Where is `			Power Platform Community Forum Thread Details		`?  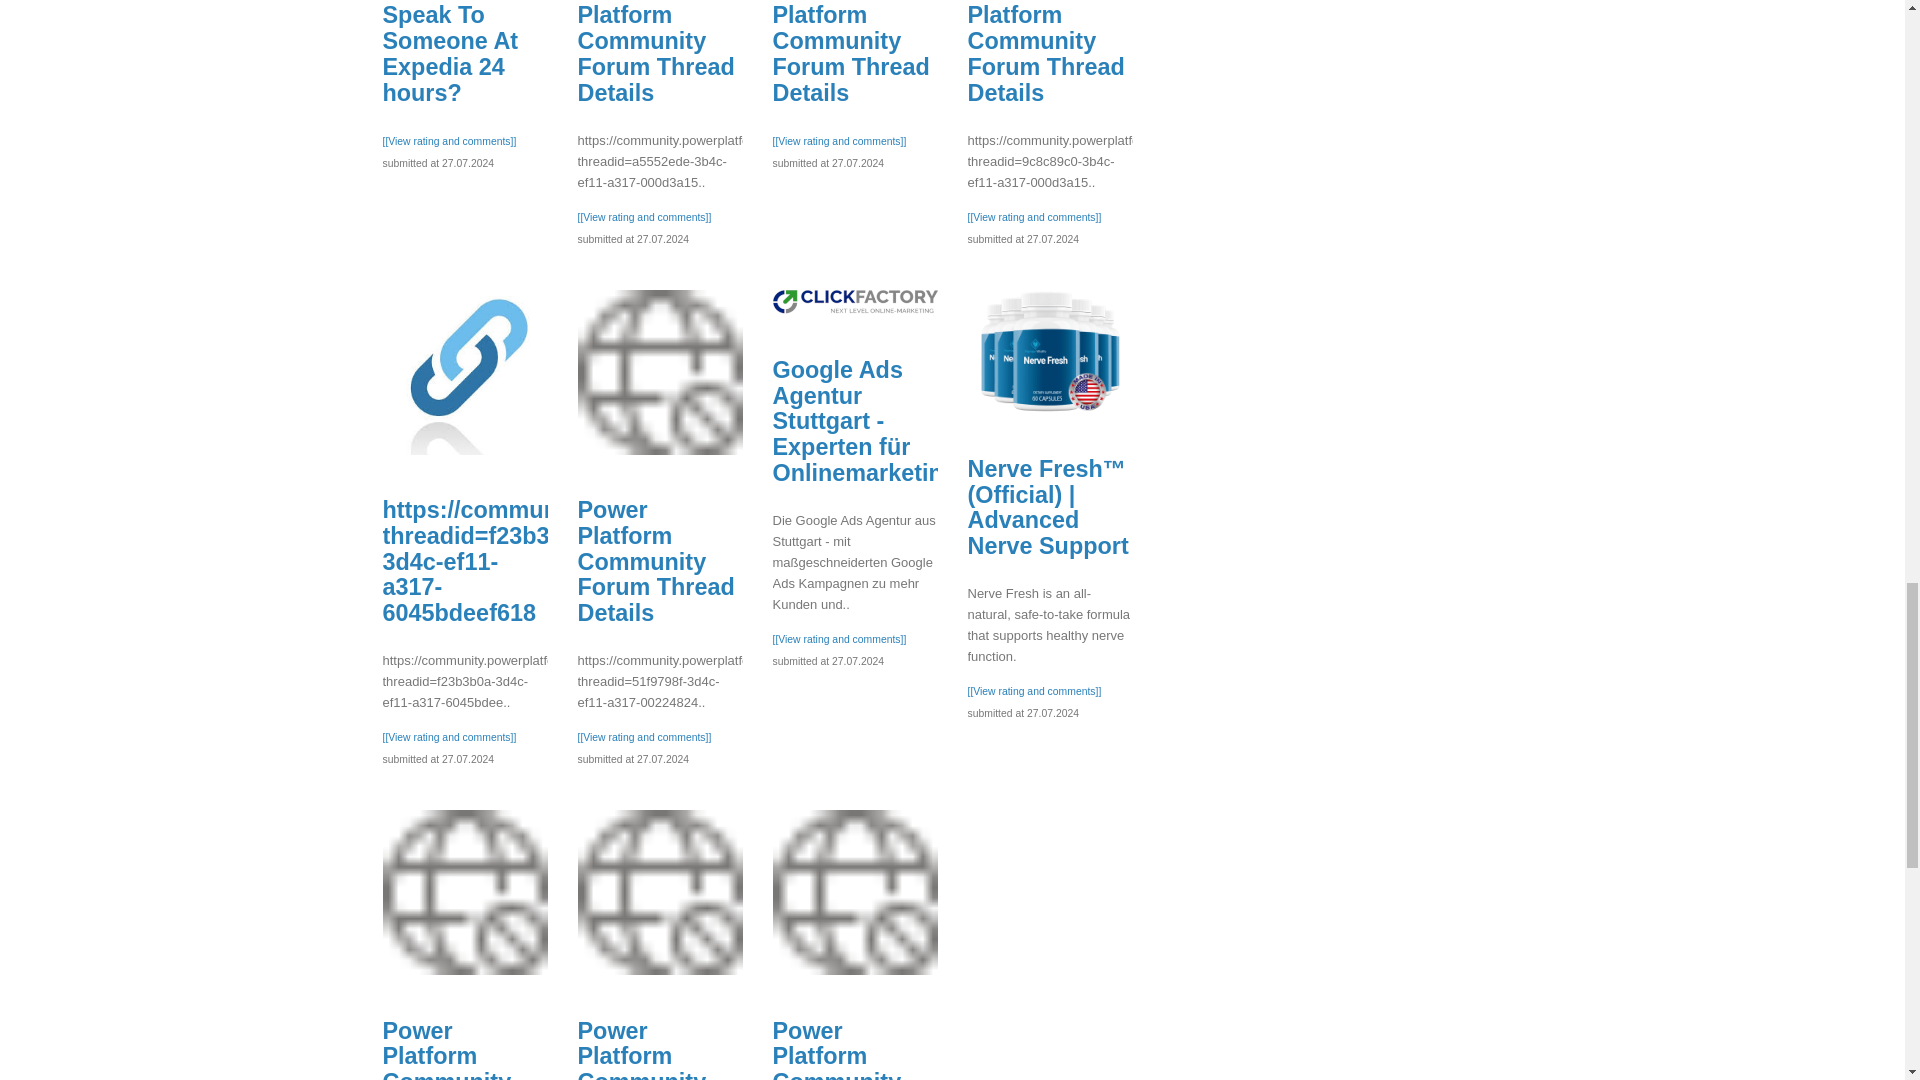
			Power Platform Community Forum Thread Details		 is located at coordinates (660, 372).